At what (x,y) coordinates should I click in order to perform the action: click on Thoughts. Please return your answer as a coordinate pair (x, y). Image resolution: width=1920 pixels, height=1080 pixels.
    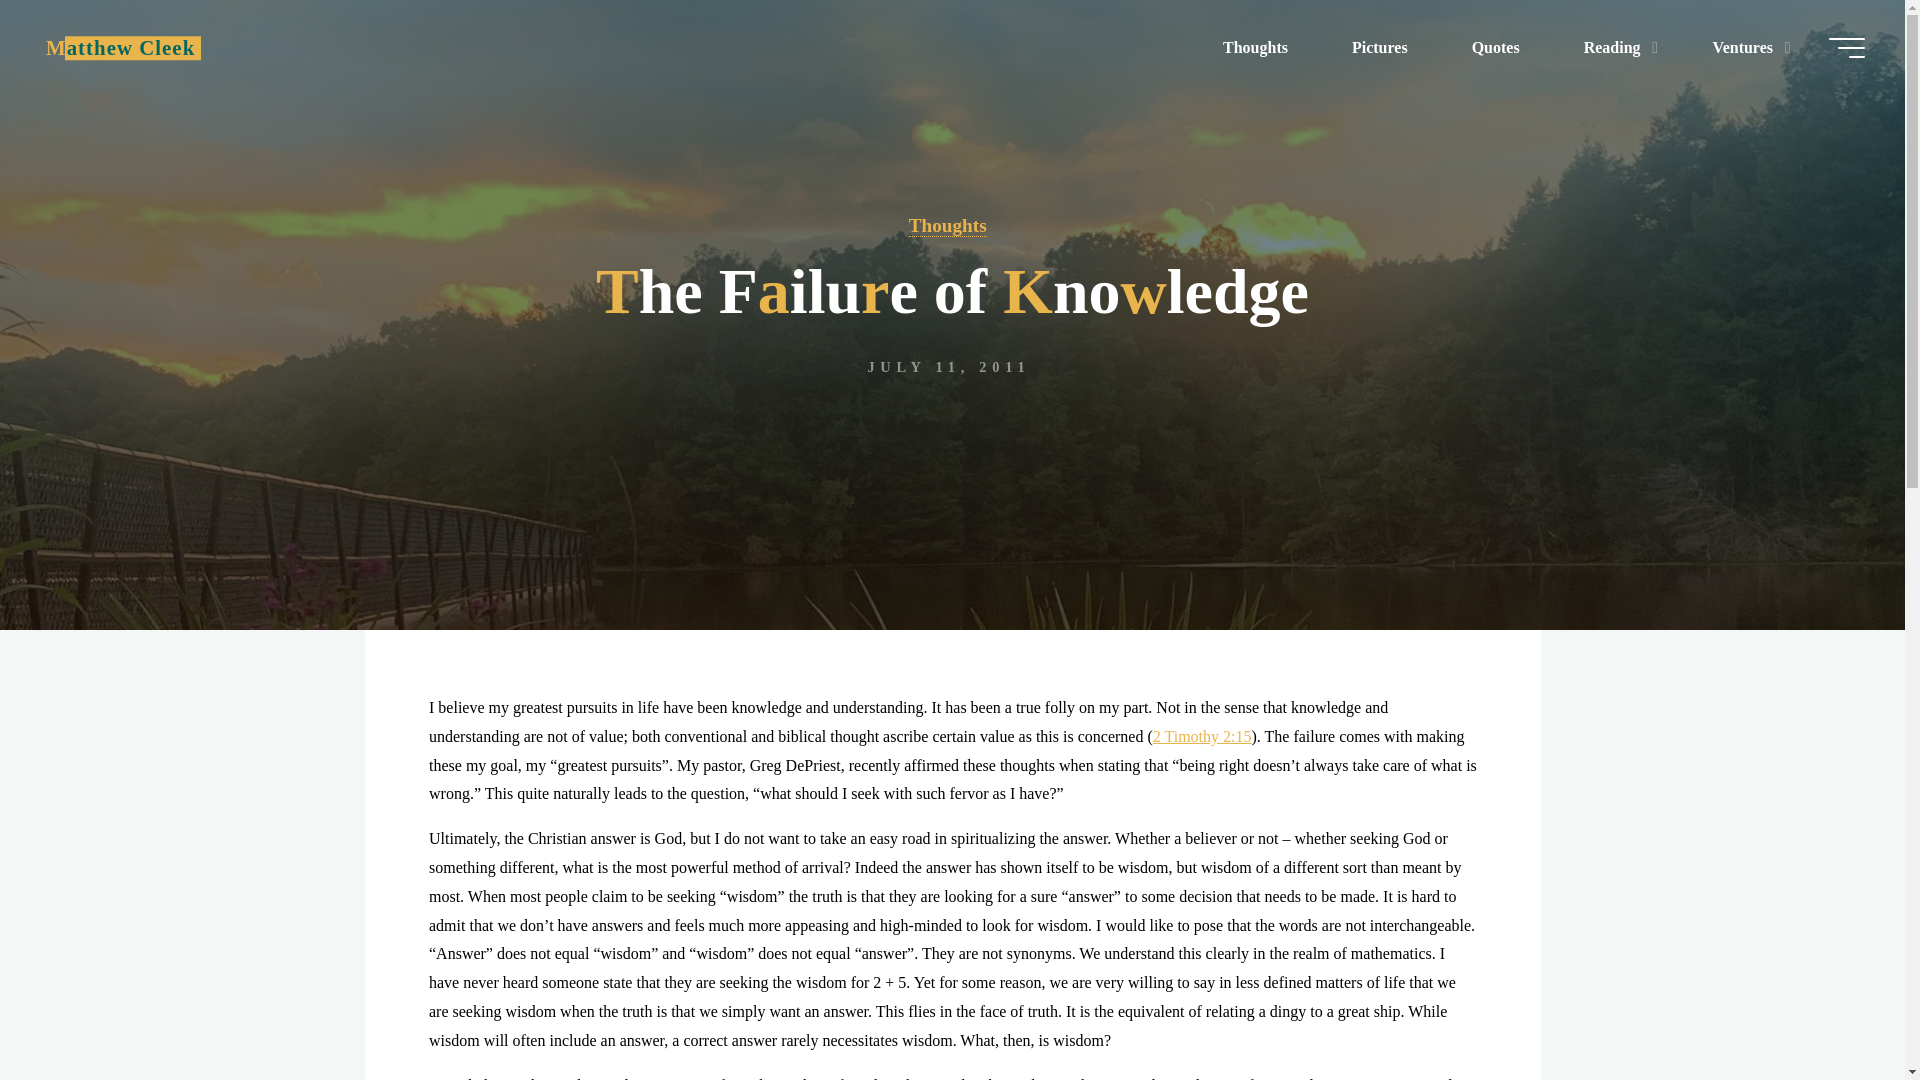
    Looking at the image, I should click on (1255, 47).